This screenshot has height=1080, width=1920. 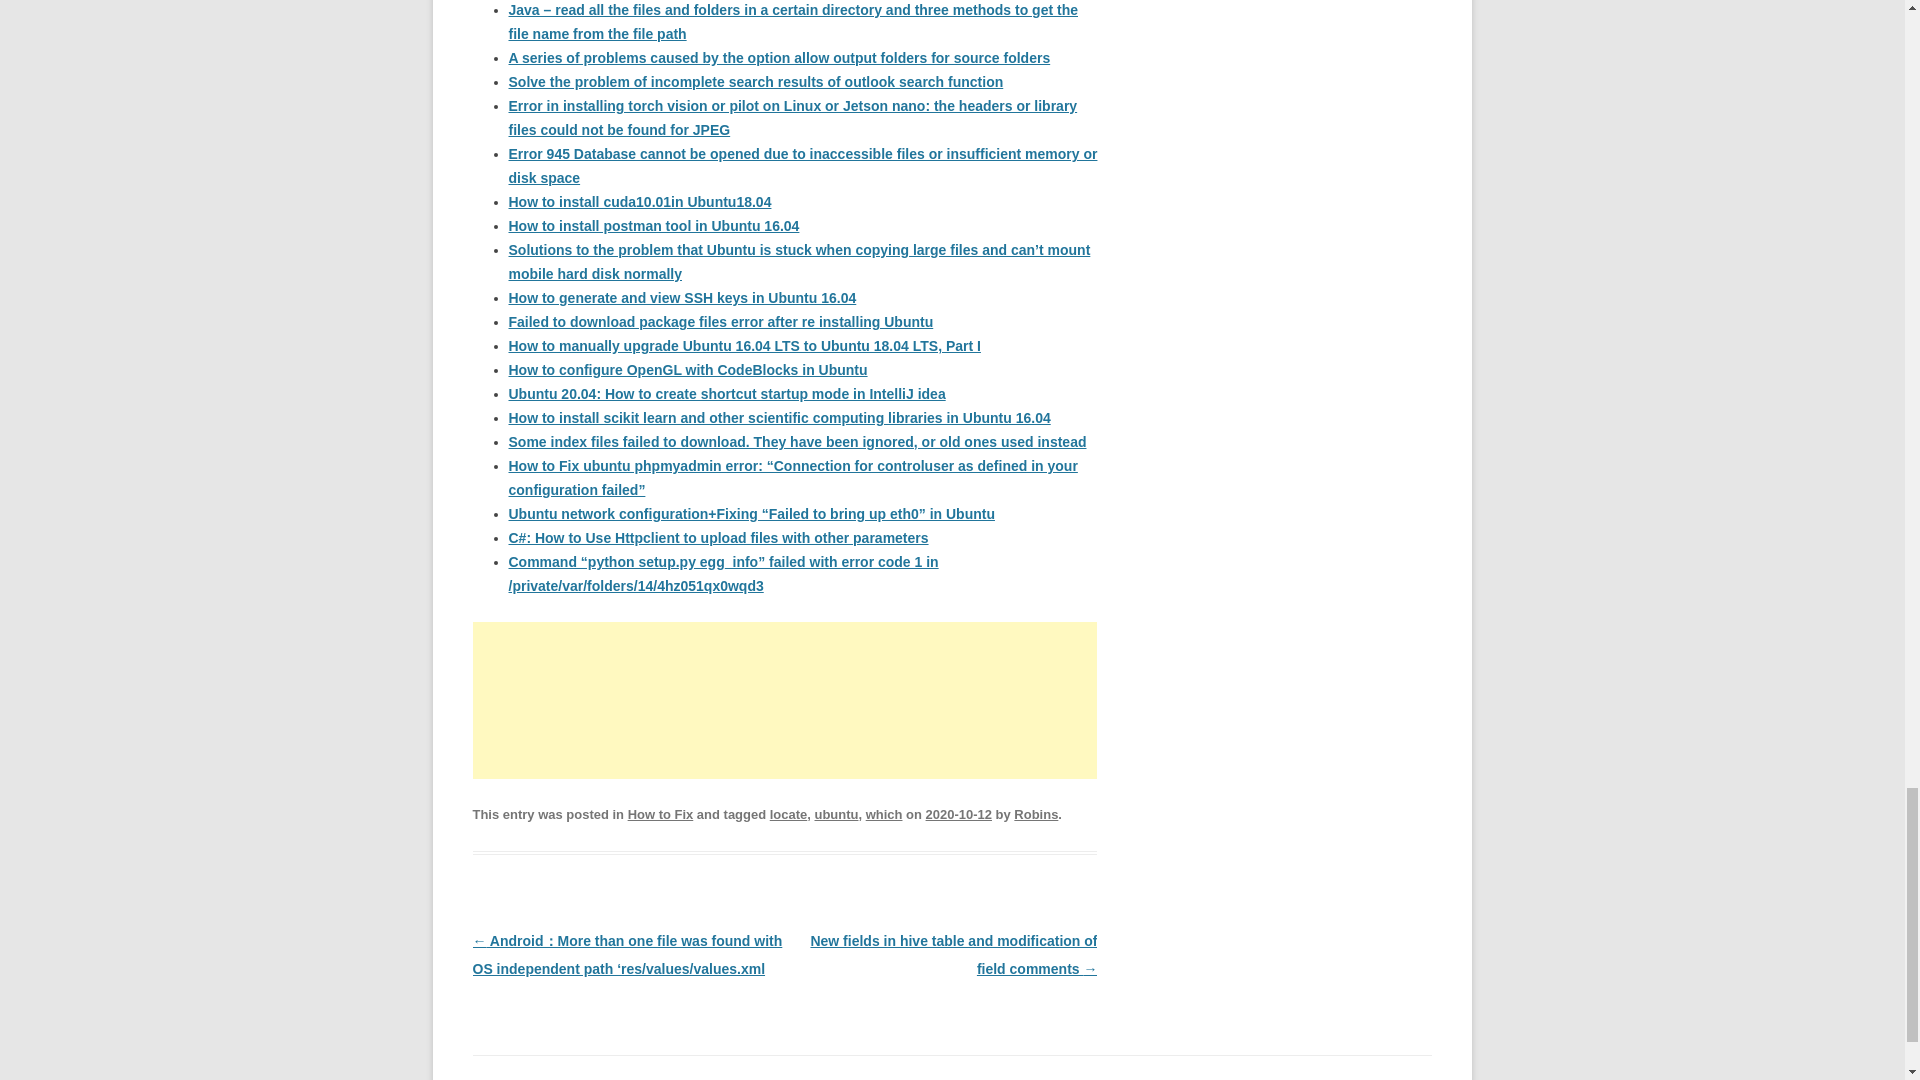 What do you see at coordinates (660, 814) in the screenshot?
I see `How to Fix` at bounding box center [660, 814].